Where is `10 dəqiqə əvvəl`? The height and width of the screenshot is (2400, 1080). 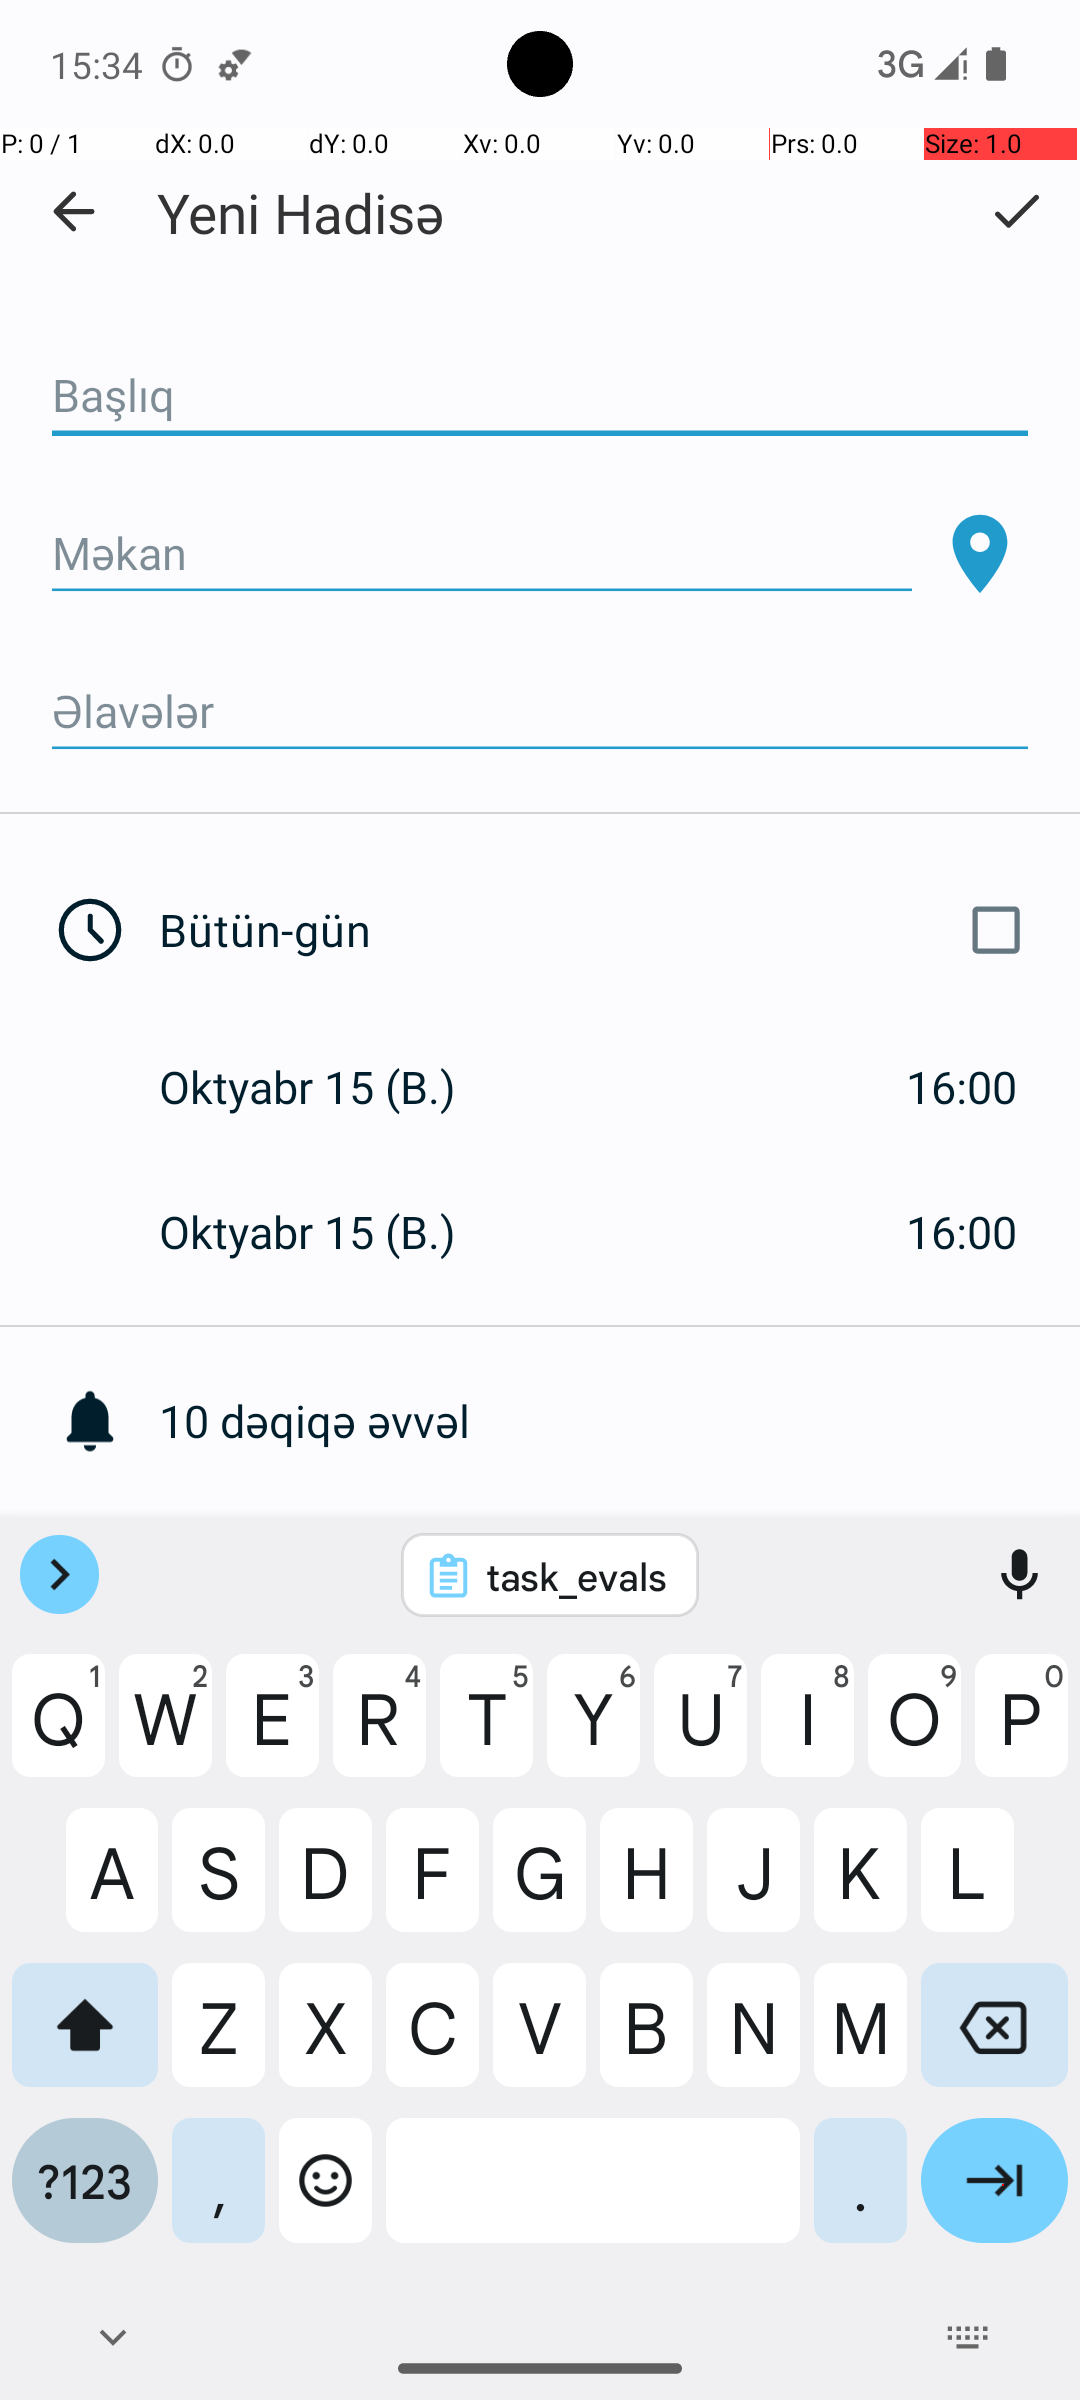
10 dəqiqə əvvəl is located at coordinates (620, 1420).